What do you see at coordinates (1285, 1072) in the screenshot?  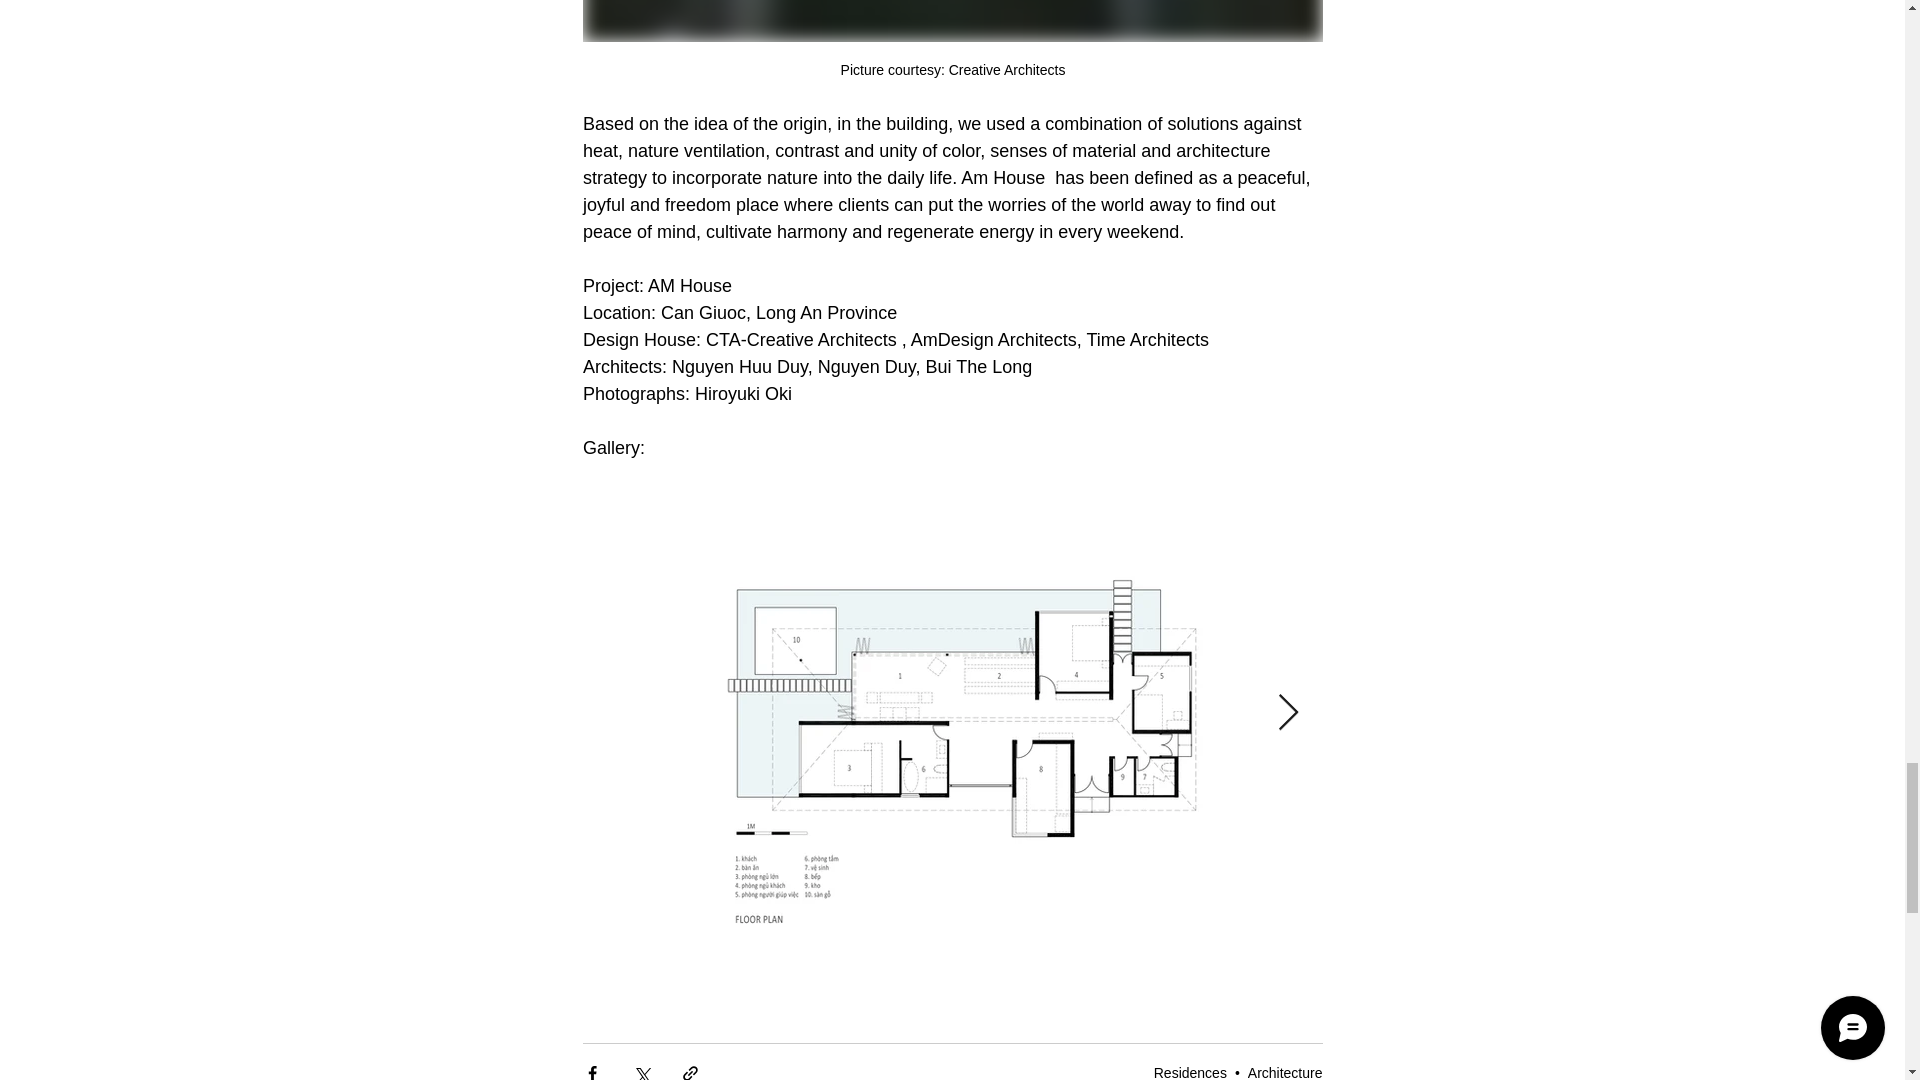 I see `Architecture` at bounding box center [1285, 1072].